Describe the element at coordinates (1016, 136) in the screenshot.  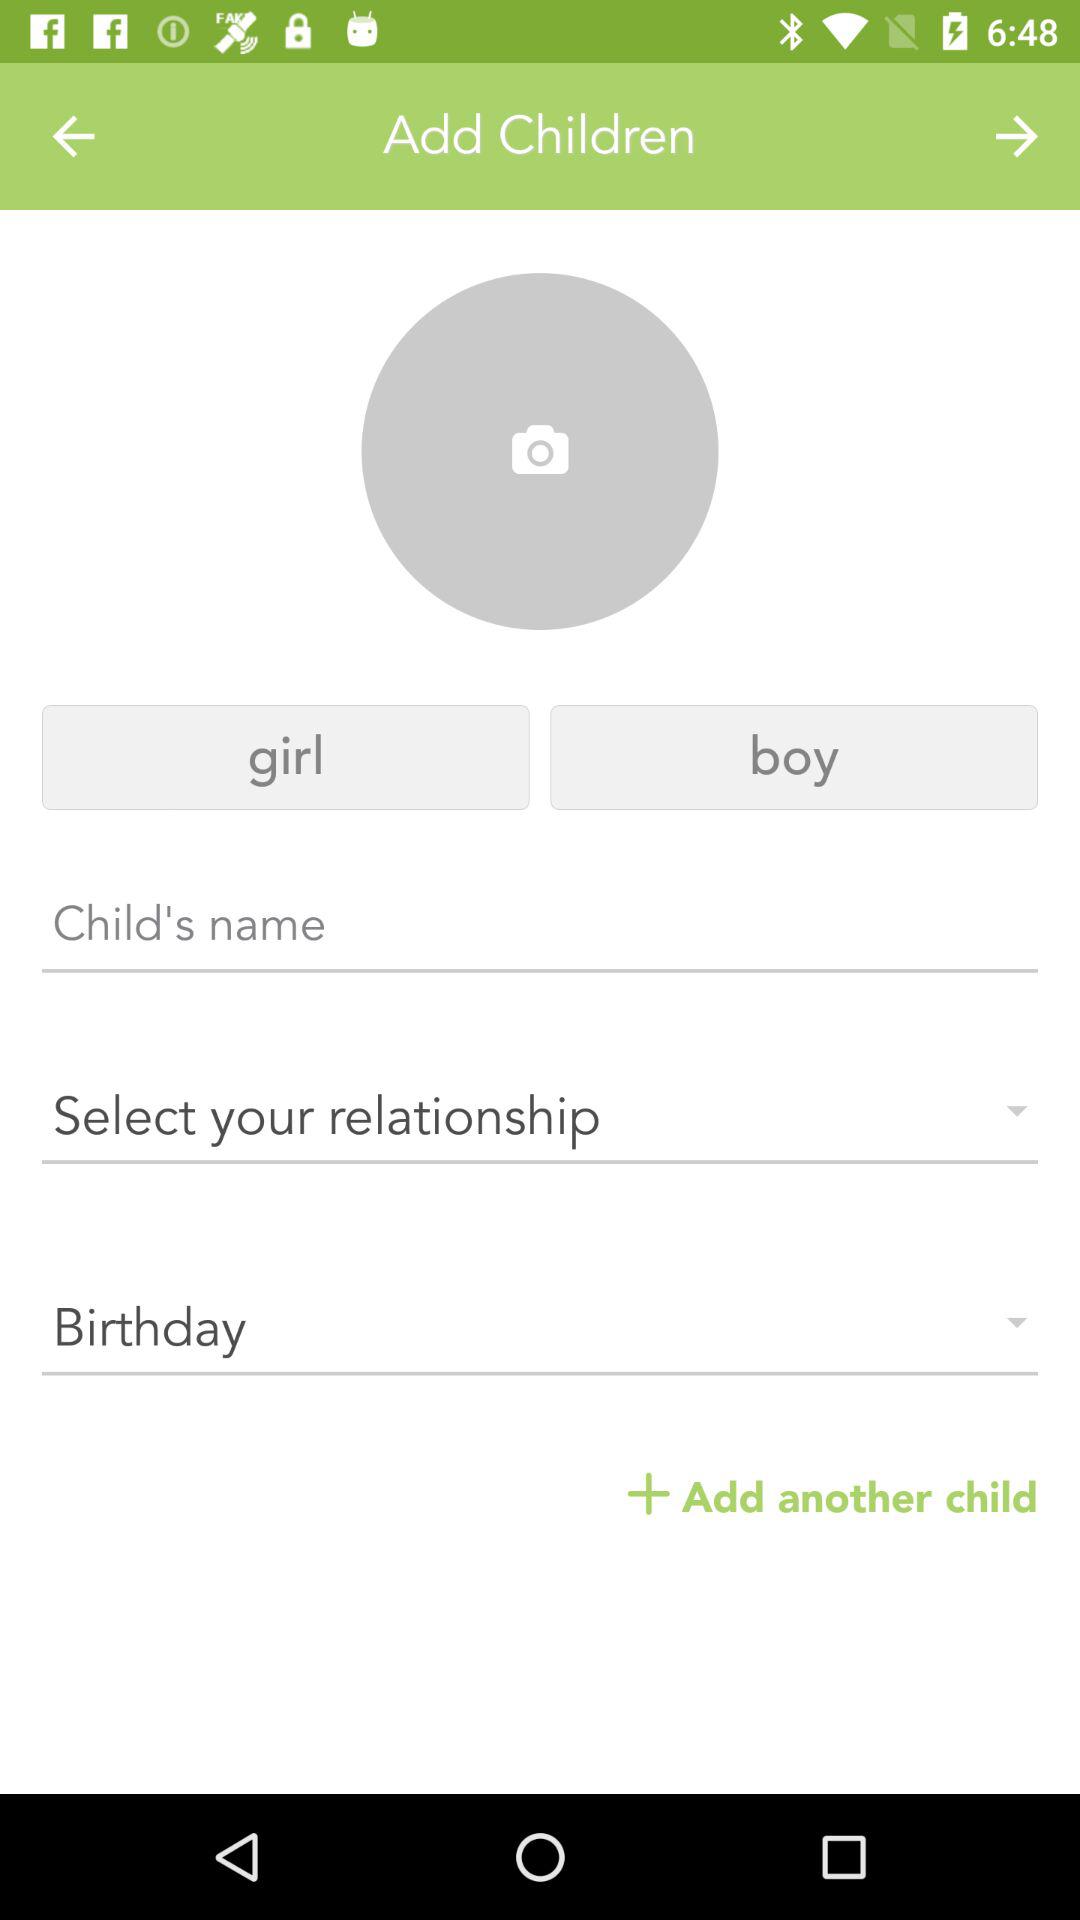
I see `click on the arrow symbol at the top most right corner of the web page` at that location.